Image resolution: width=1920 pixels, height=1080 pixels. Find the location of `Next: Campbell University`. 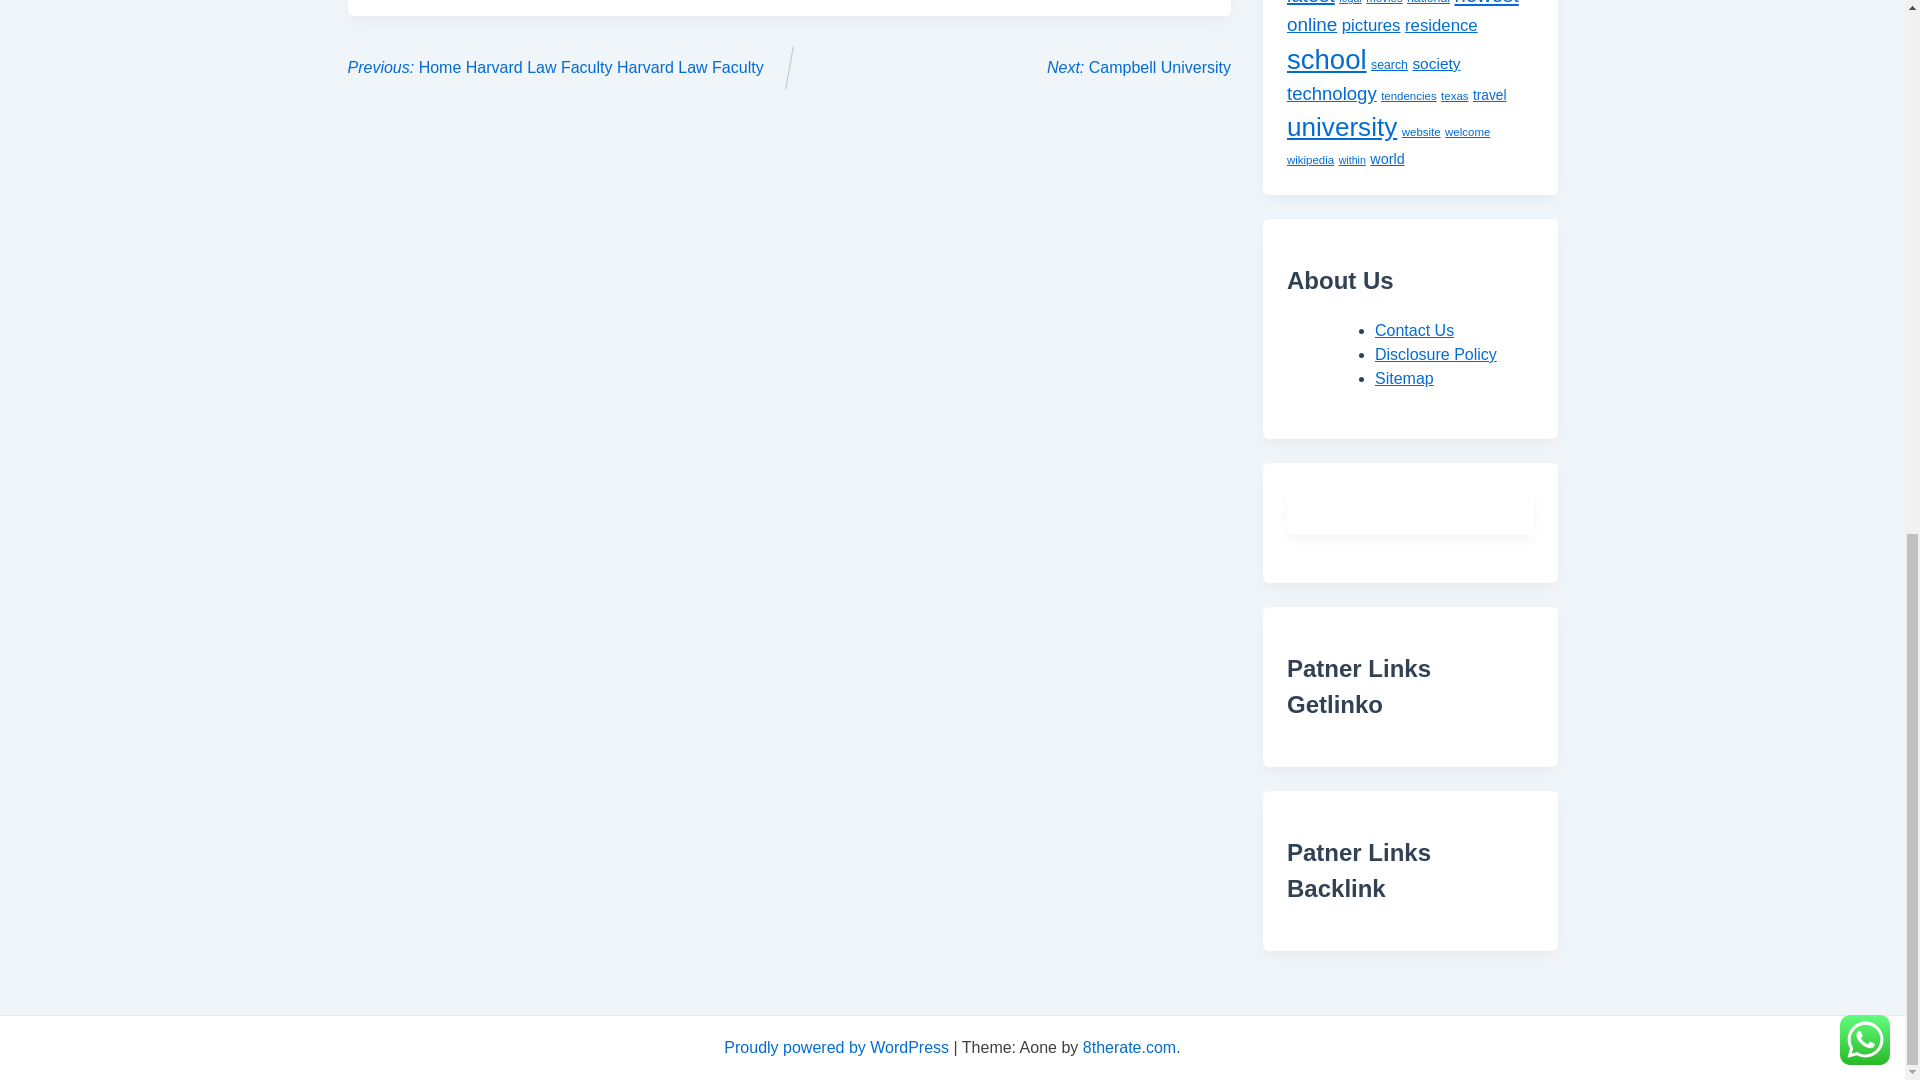

Next: Campbell University is located at coordinates (1138, 67).